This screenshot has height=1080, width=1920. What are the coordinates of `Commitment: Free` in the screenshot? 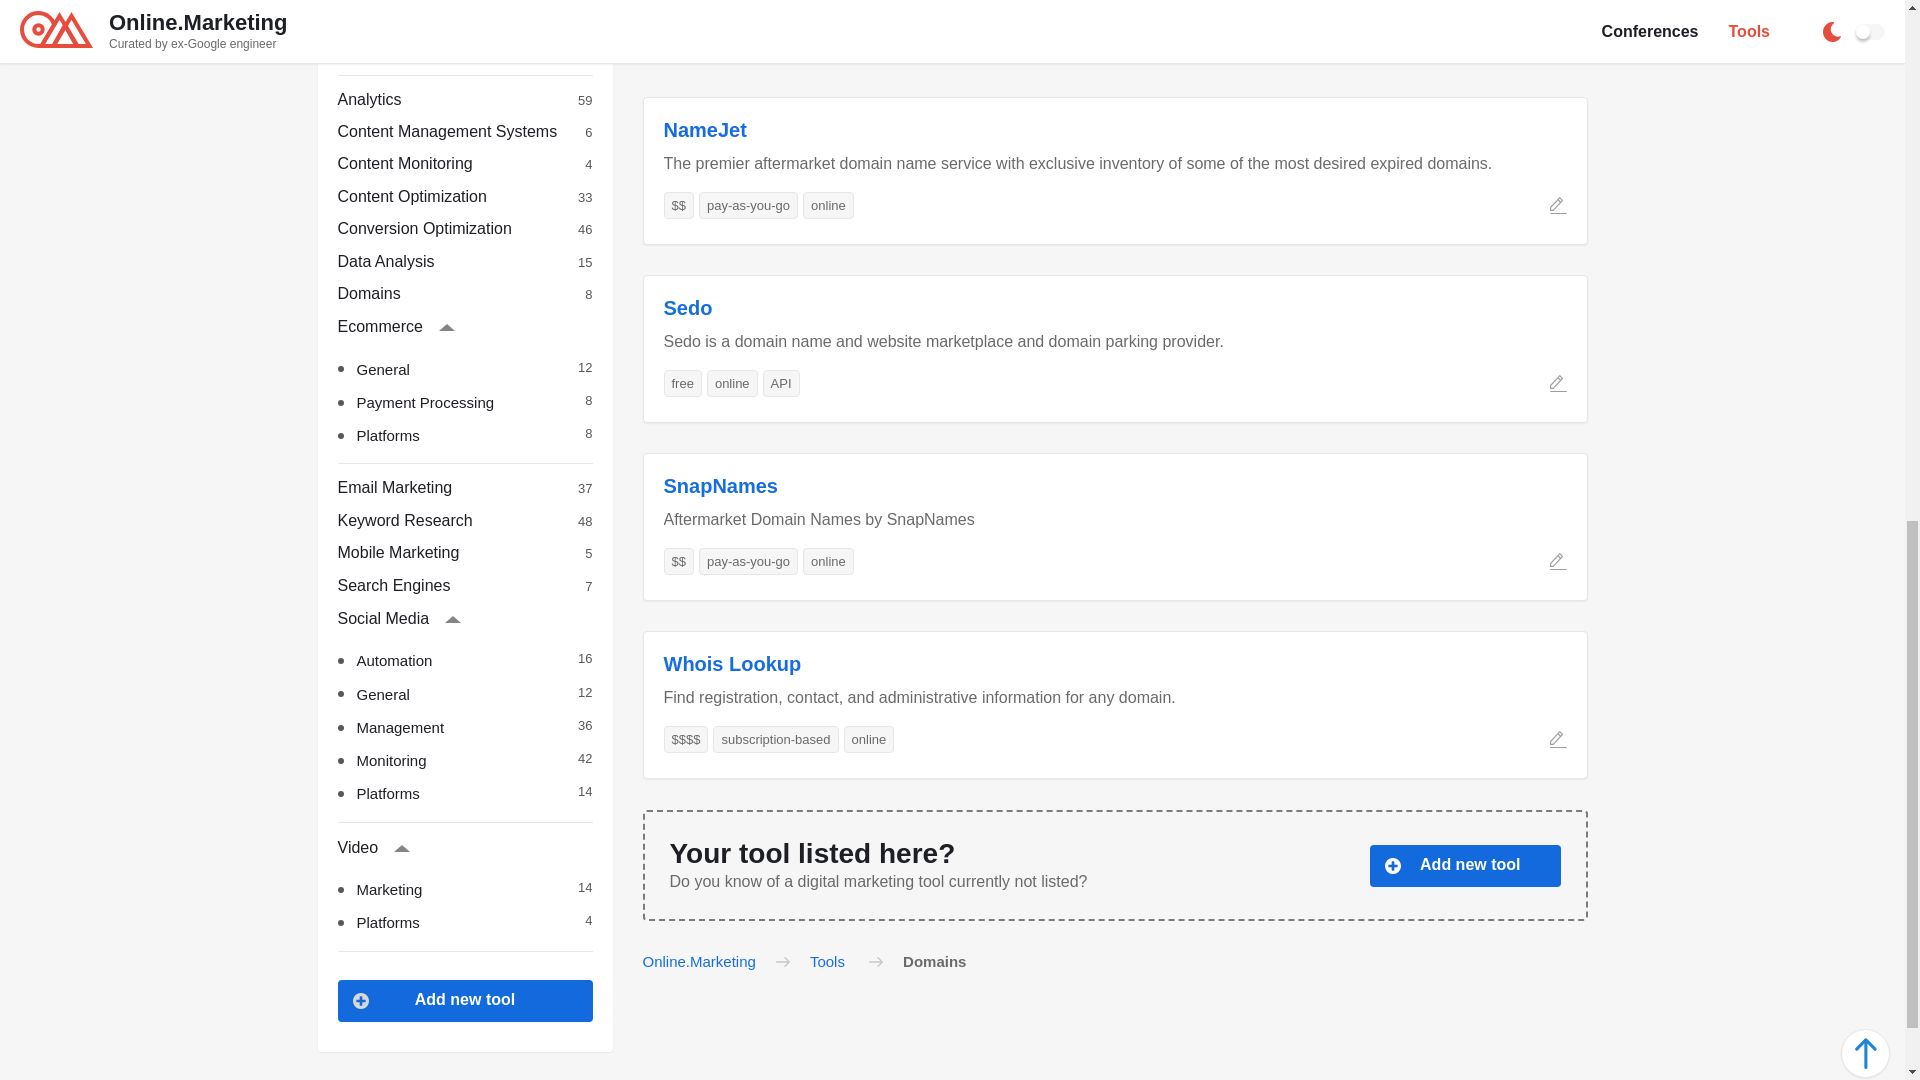 It's located at (678, 206).